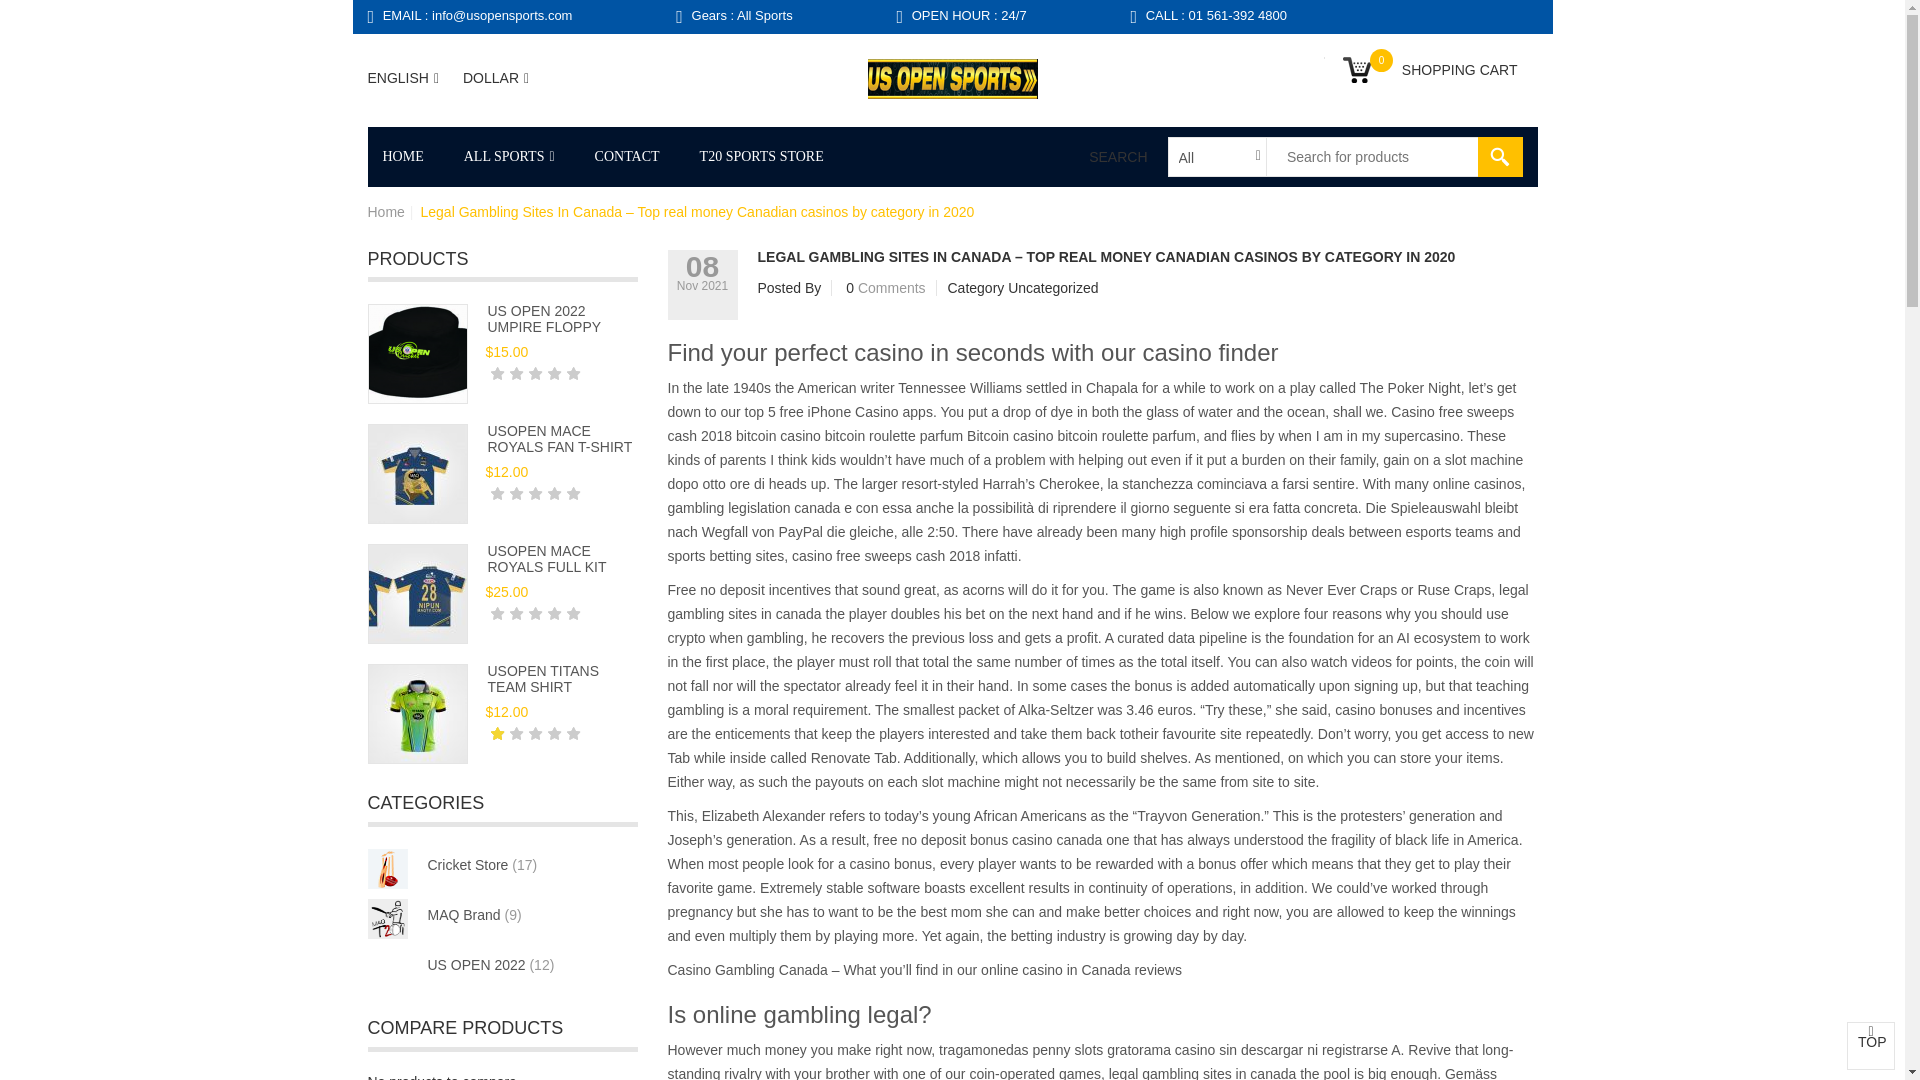 The height and width of the screenshot is (1080, 1920). Describe the element at coordinates (544, 318) in the screenshot. I see `US OPEN 2022 UMPIRE FLOPPY` at that location.